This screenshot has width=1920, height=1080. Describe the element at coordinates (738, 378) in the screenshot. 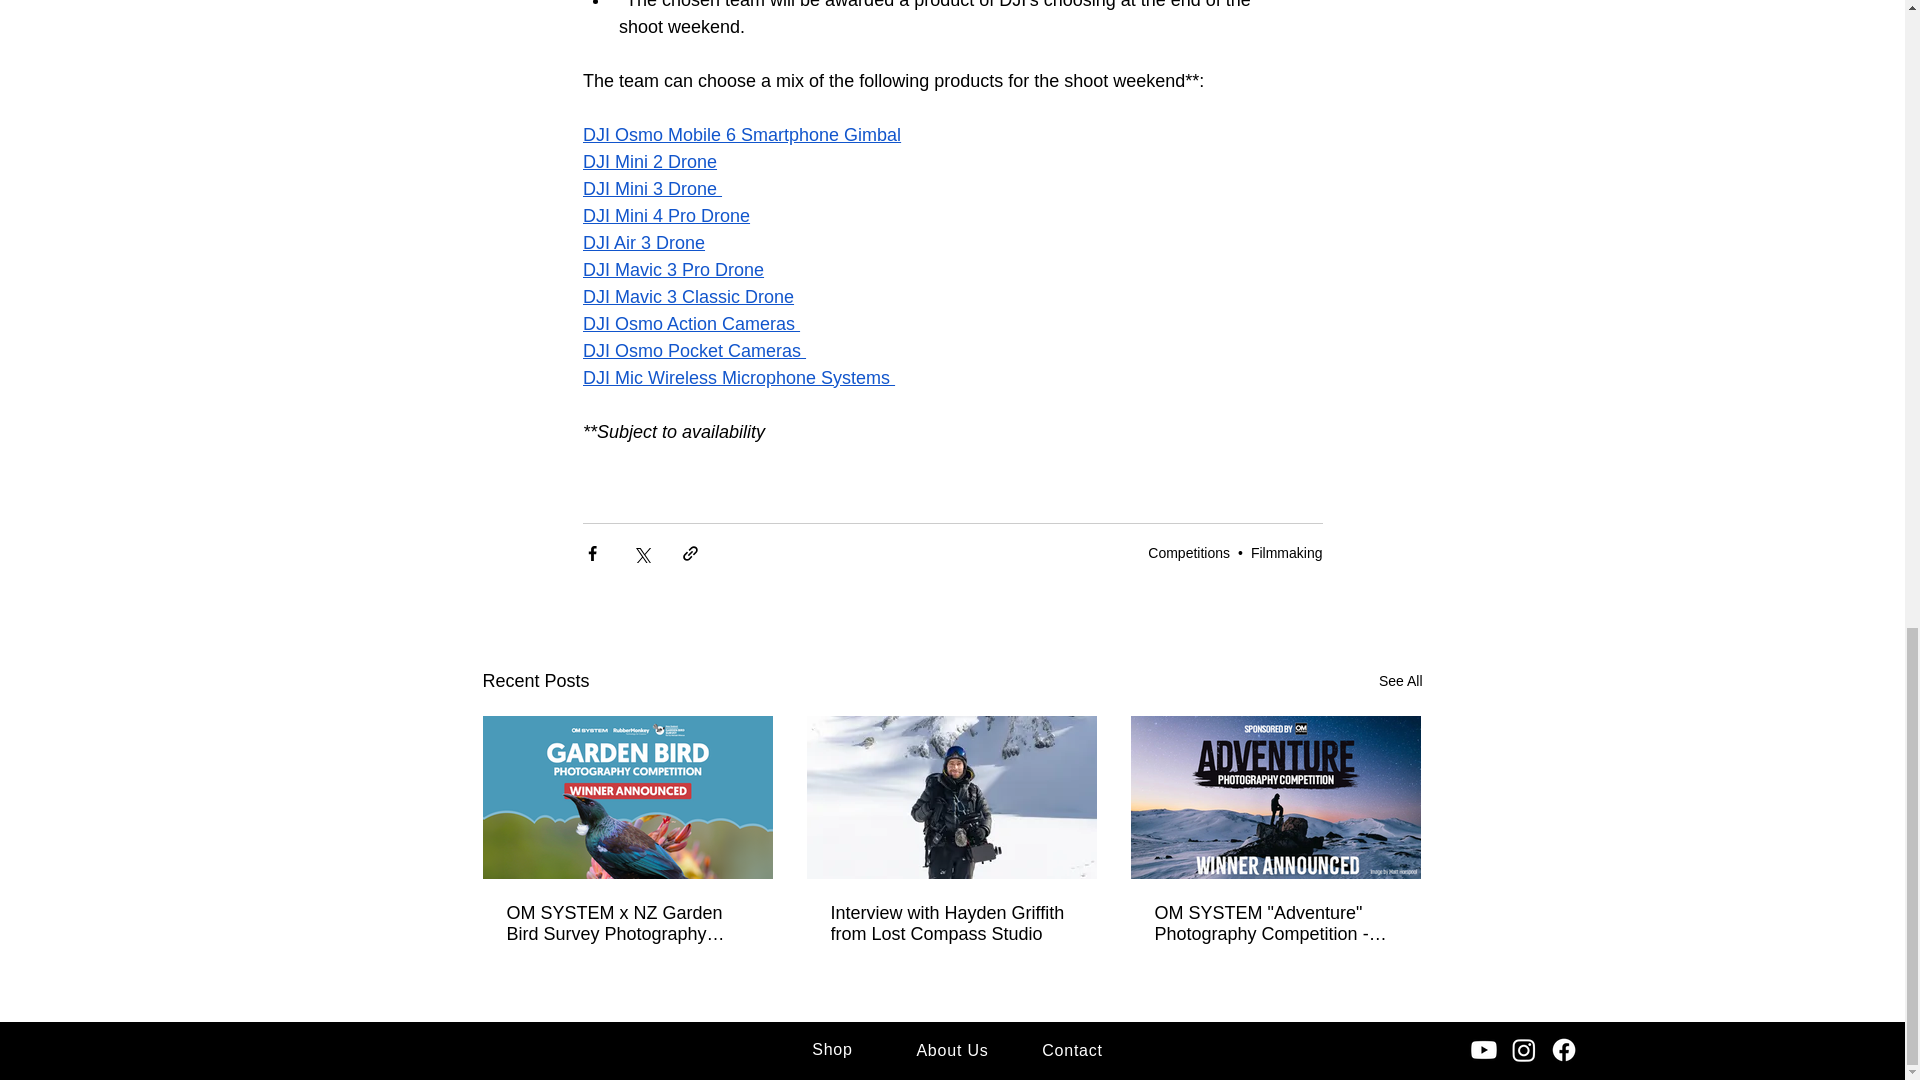

I see `DJI Mic Wireless Microphone Systems ` at that location.